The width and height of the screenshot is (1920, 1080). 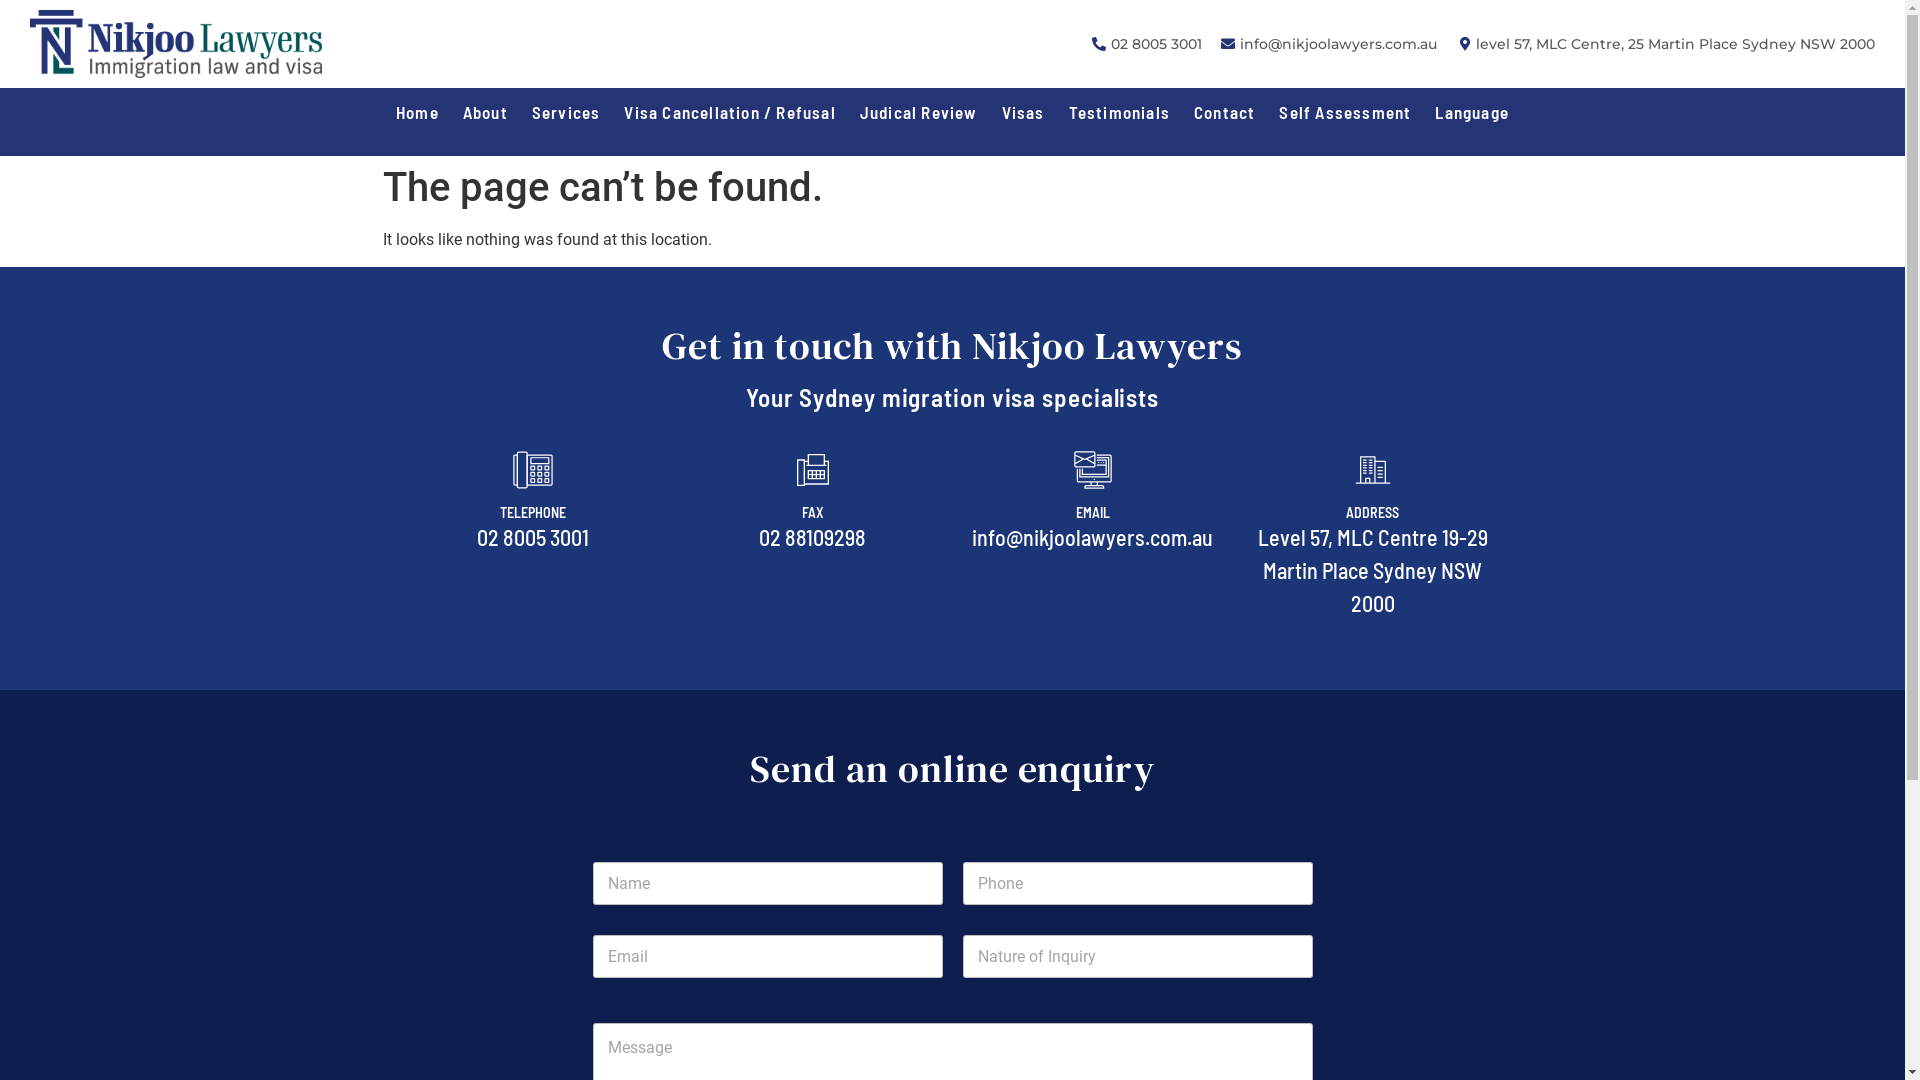 I want to click on Language, so click(x=1472, y=112).